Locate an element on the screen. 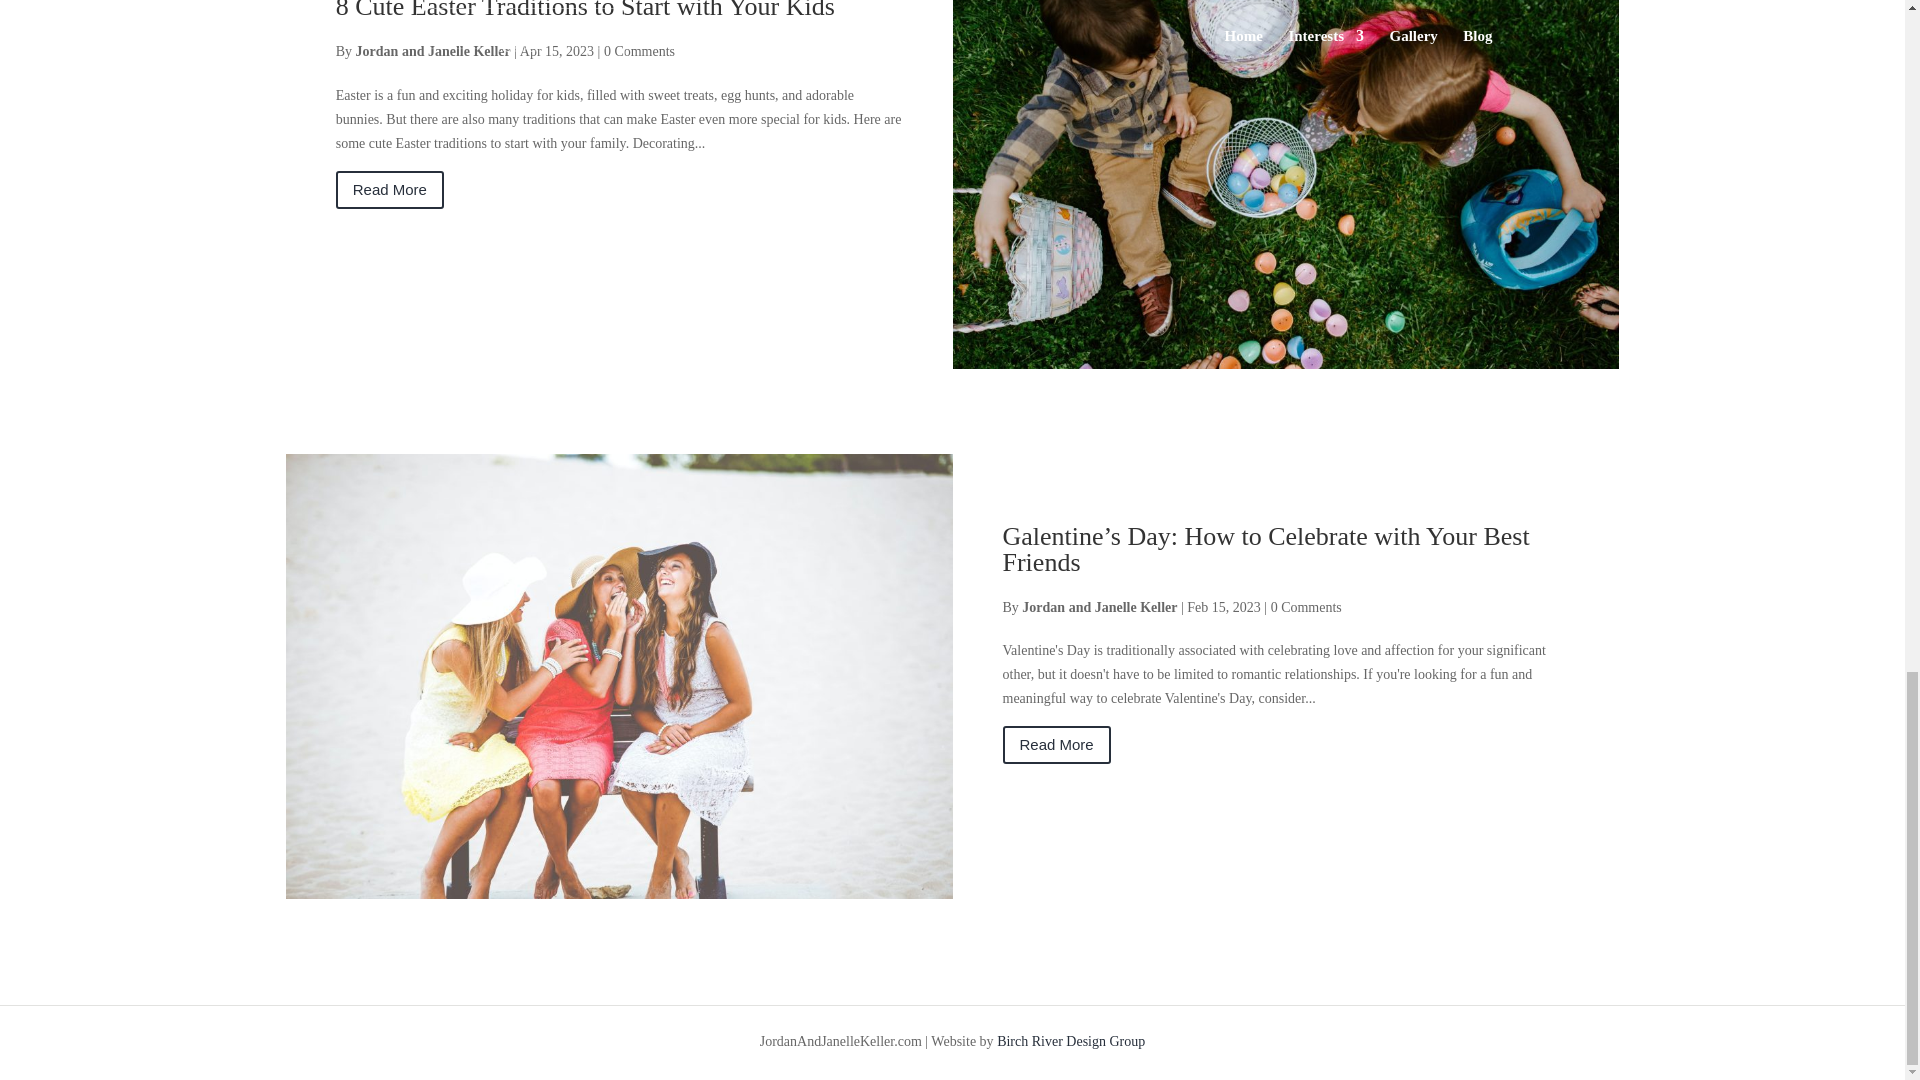 The height and width of the screenshot is (1080, 1920). Read More is located at coordinates (390, 190).